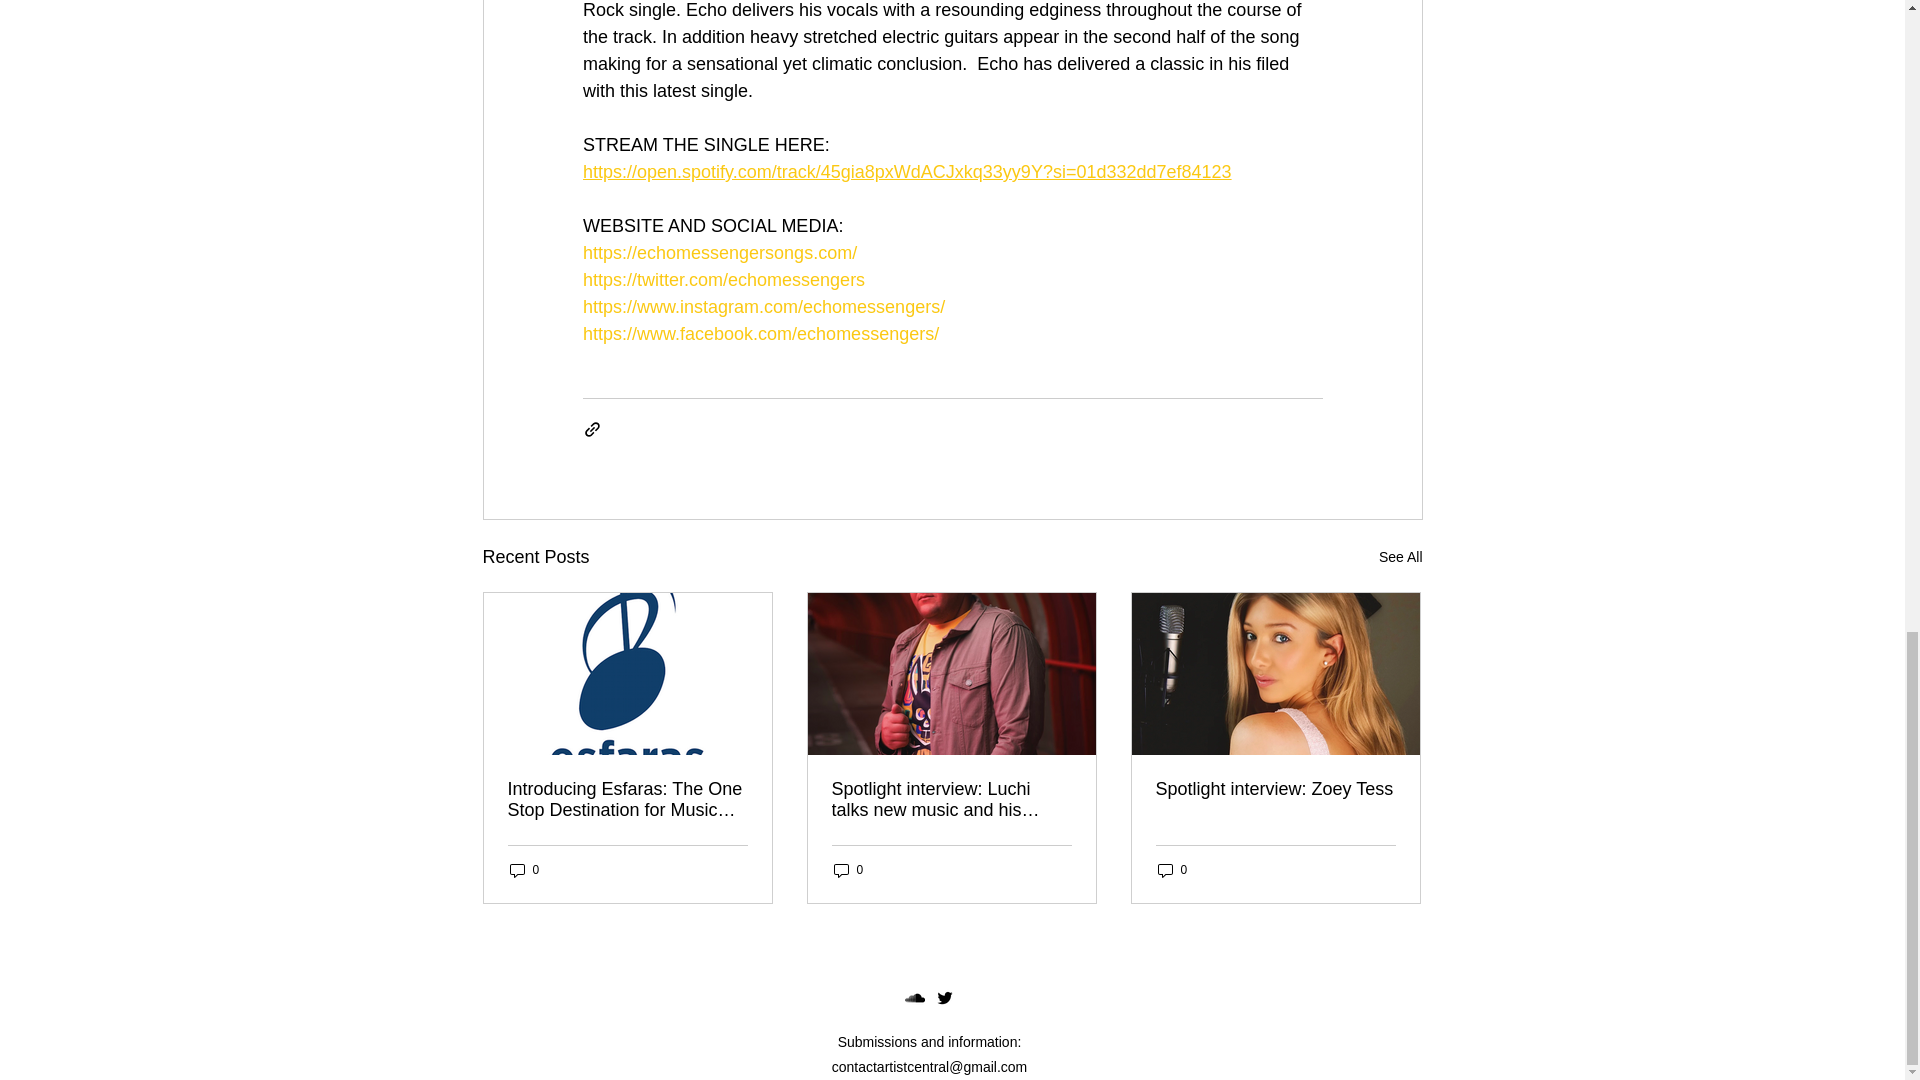  I want to click on 0, so click(1172, 870).